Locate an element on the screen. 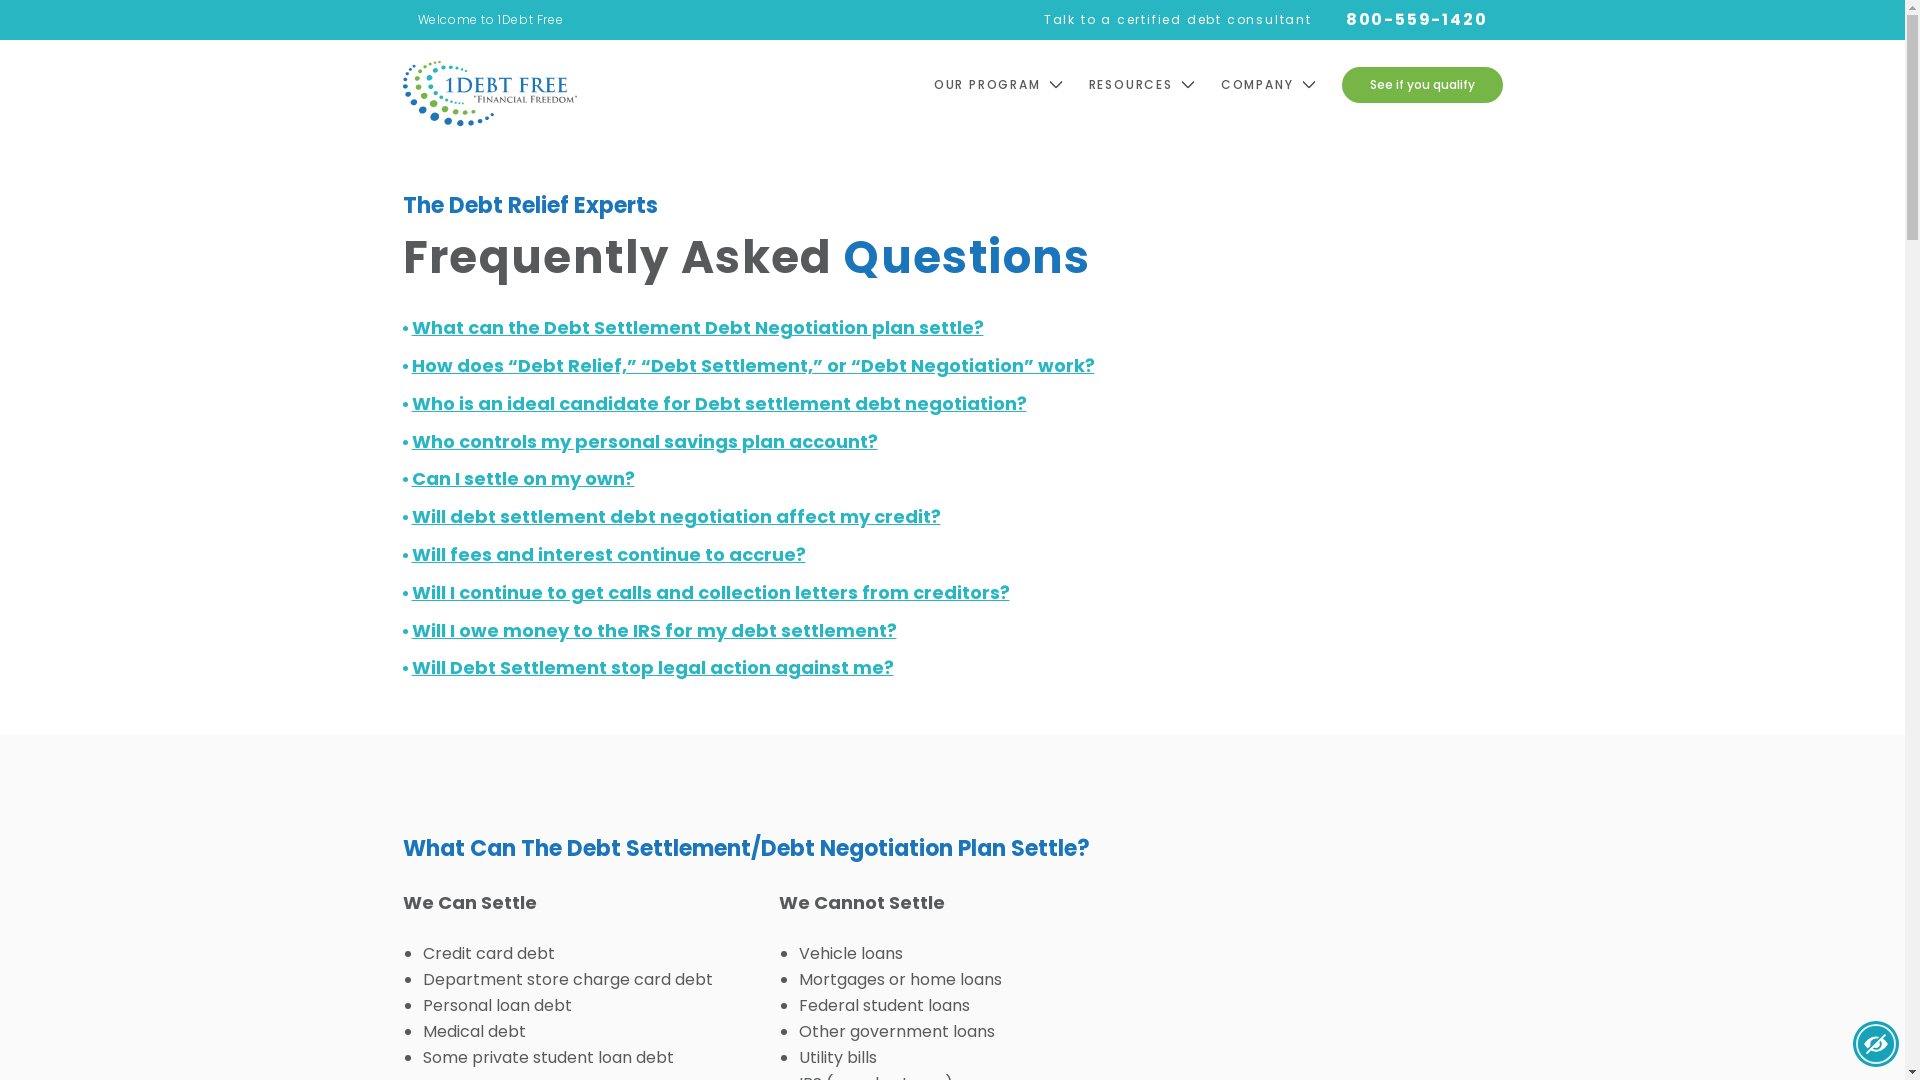  Who controls my personal savings plan account? is located at coordinates (645, 442).